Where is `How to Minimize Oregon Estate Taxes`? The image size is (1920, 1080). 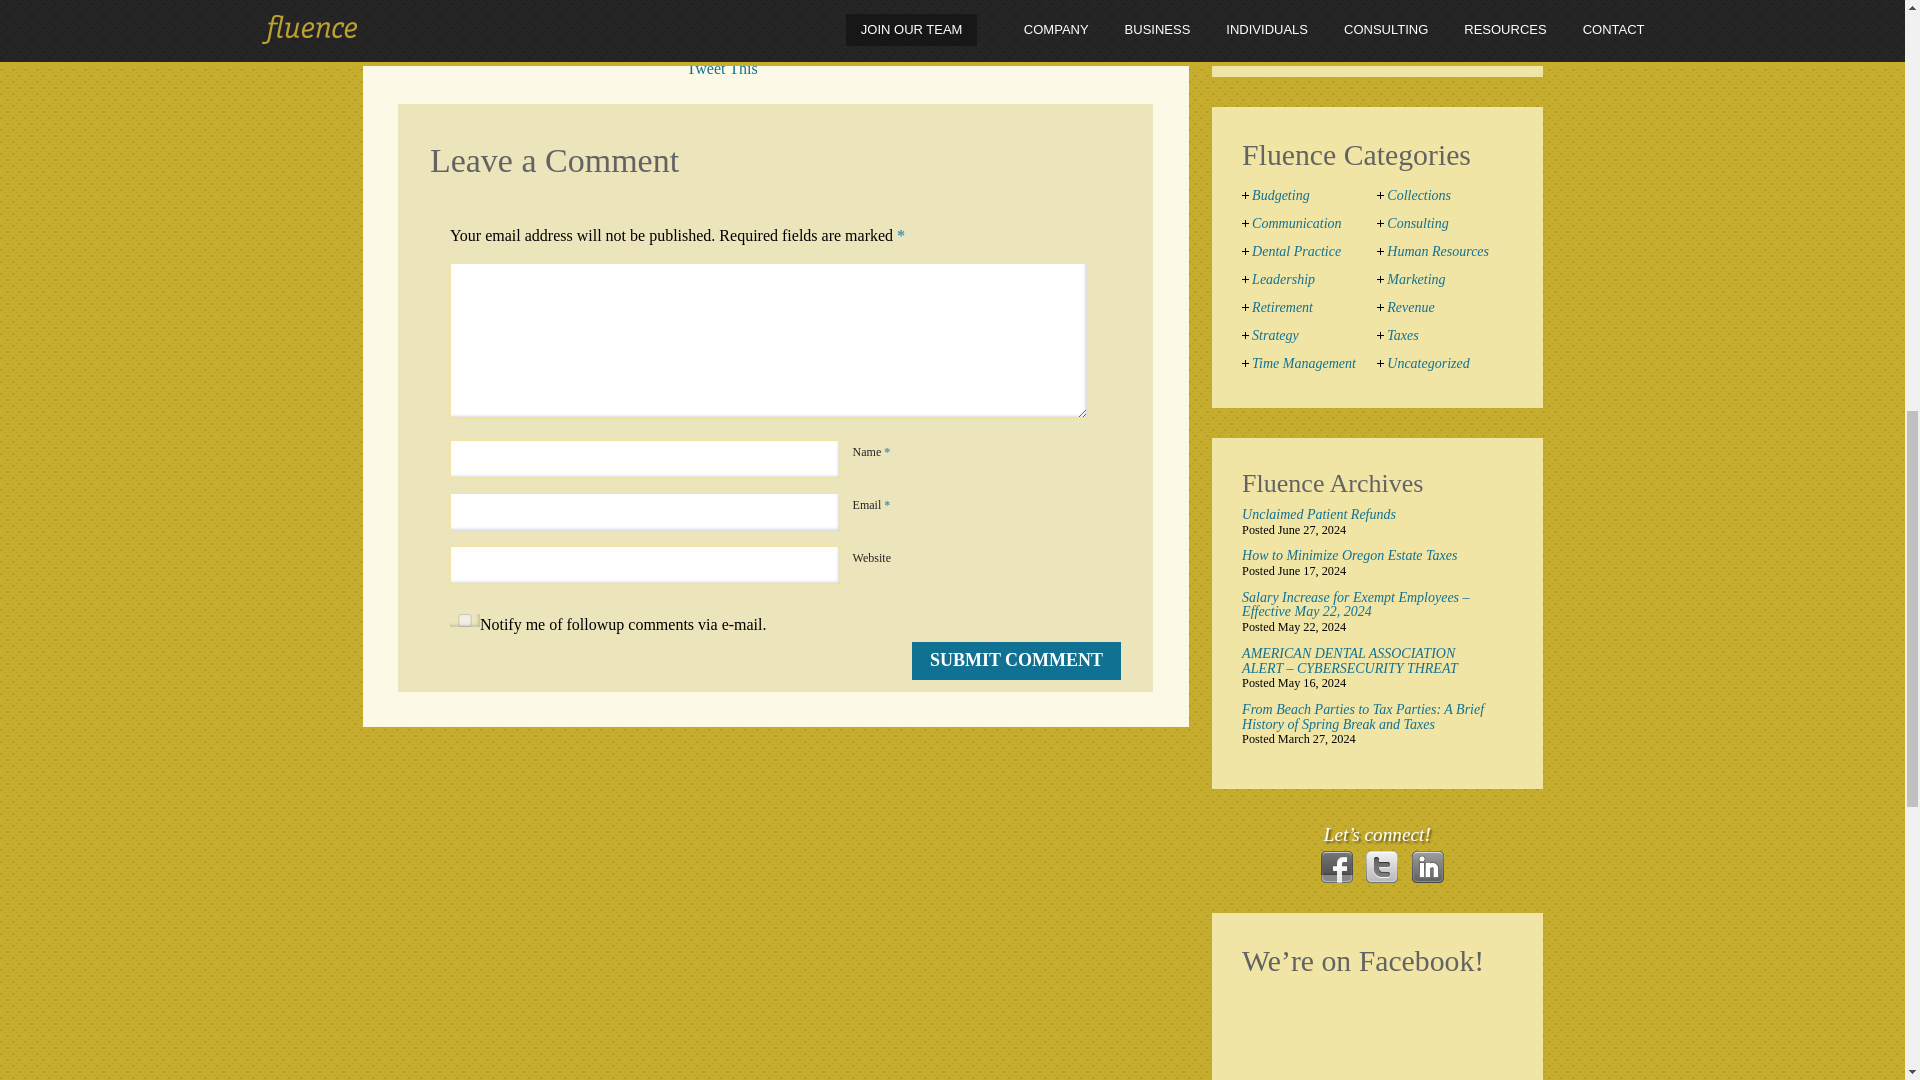 How to Minimize Oregon Estate Taxes is located at coordinates (1368, 556).